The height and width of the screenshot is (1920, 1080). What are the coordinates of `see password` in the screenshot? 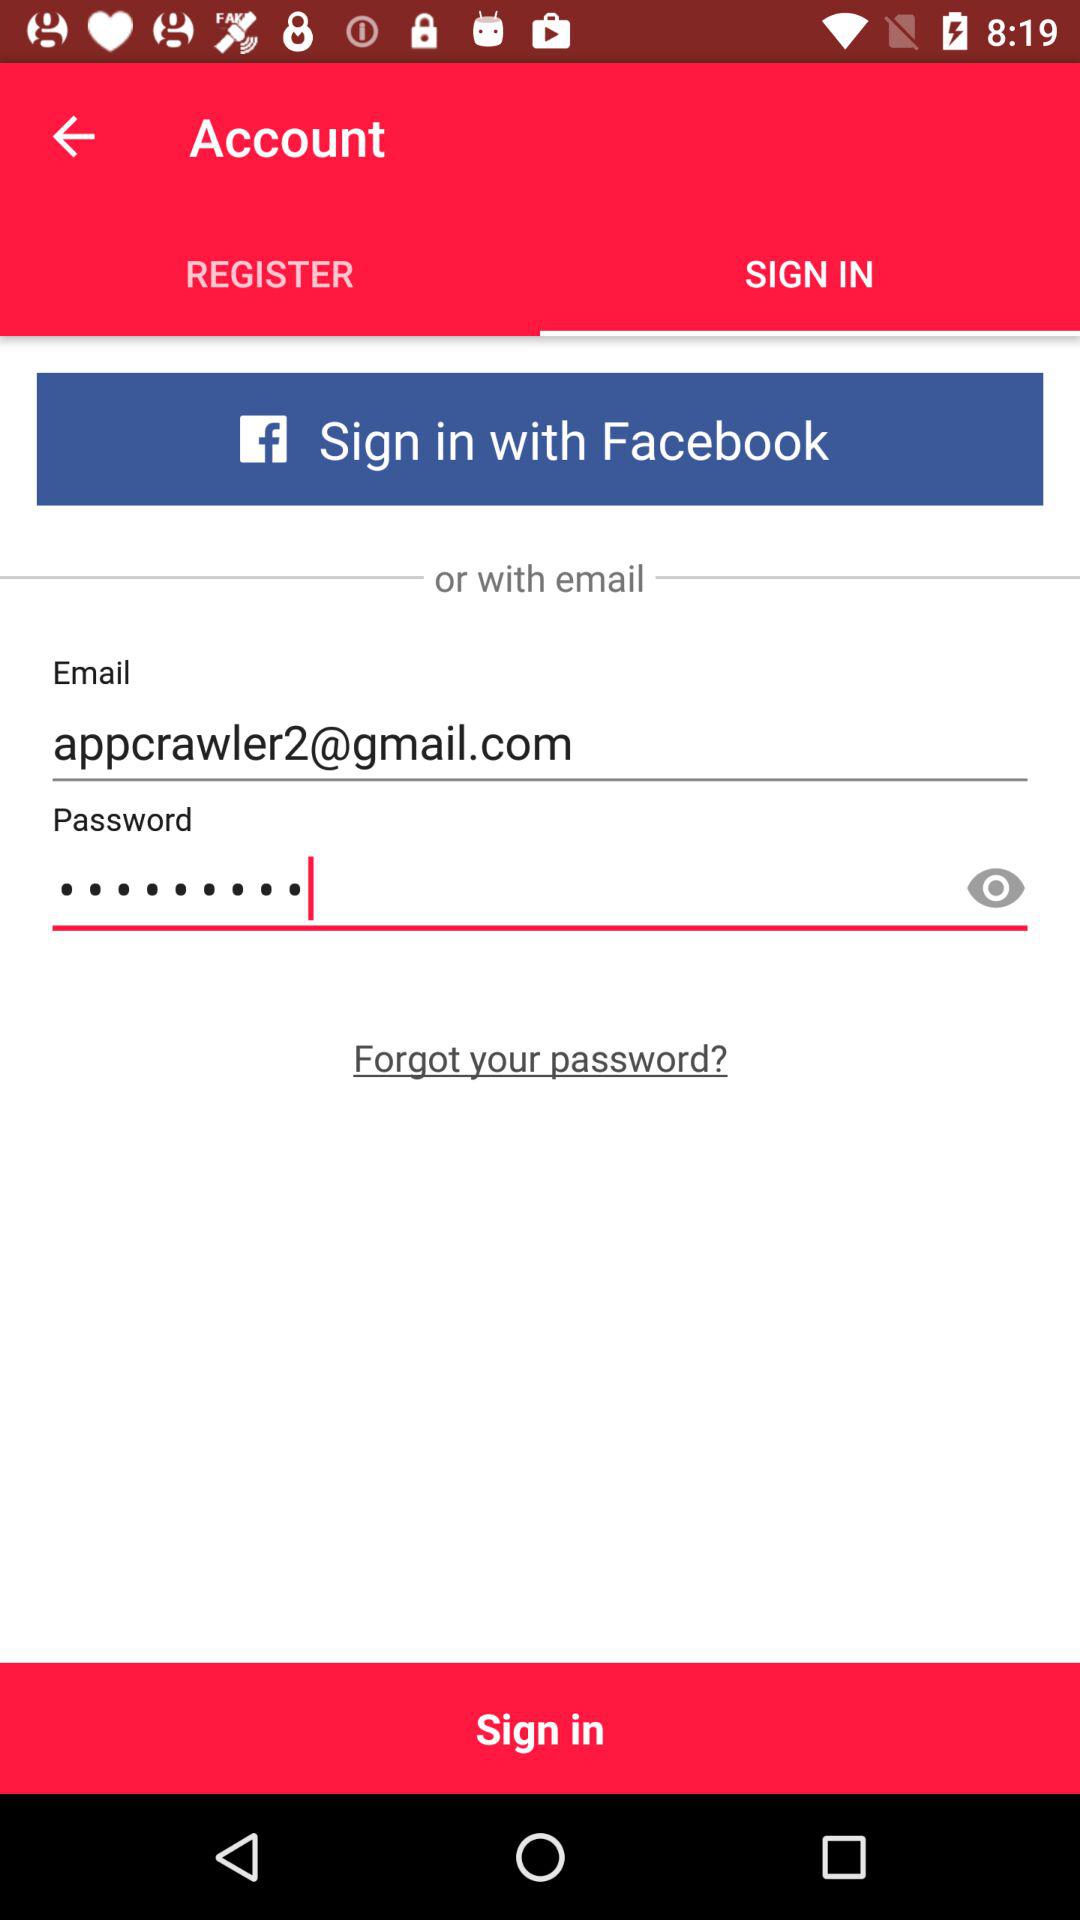 It's located at (996, 889).